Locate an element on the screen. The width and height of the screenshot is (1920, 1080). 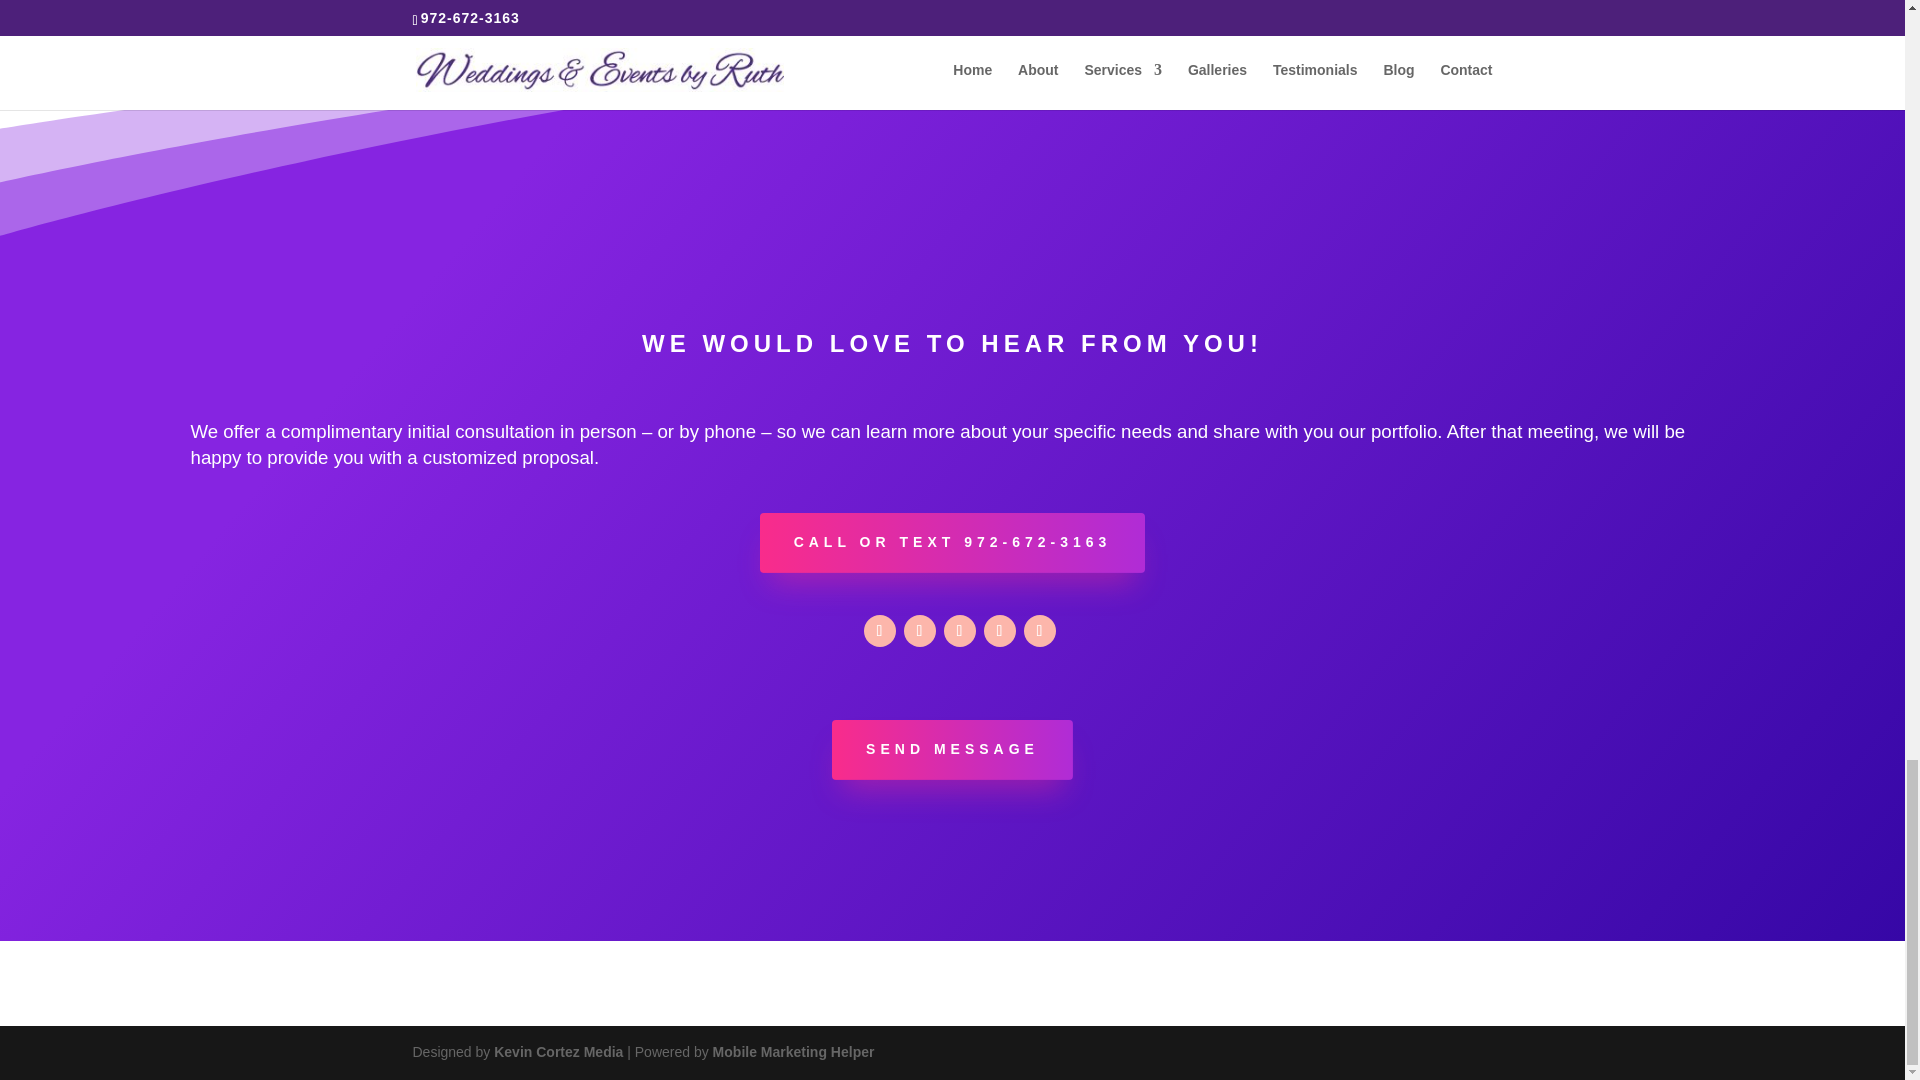
Follow on Facebook is located at coordinates (920, 630).